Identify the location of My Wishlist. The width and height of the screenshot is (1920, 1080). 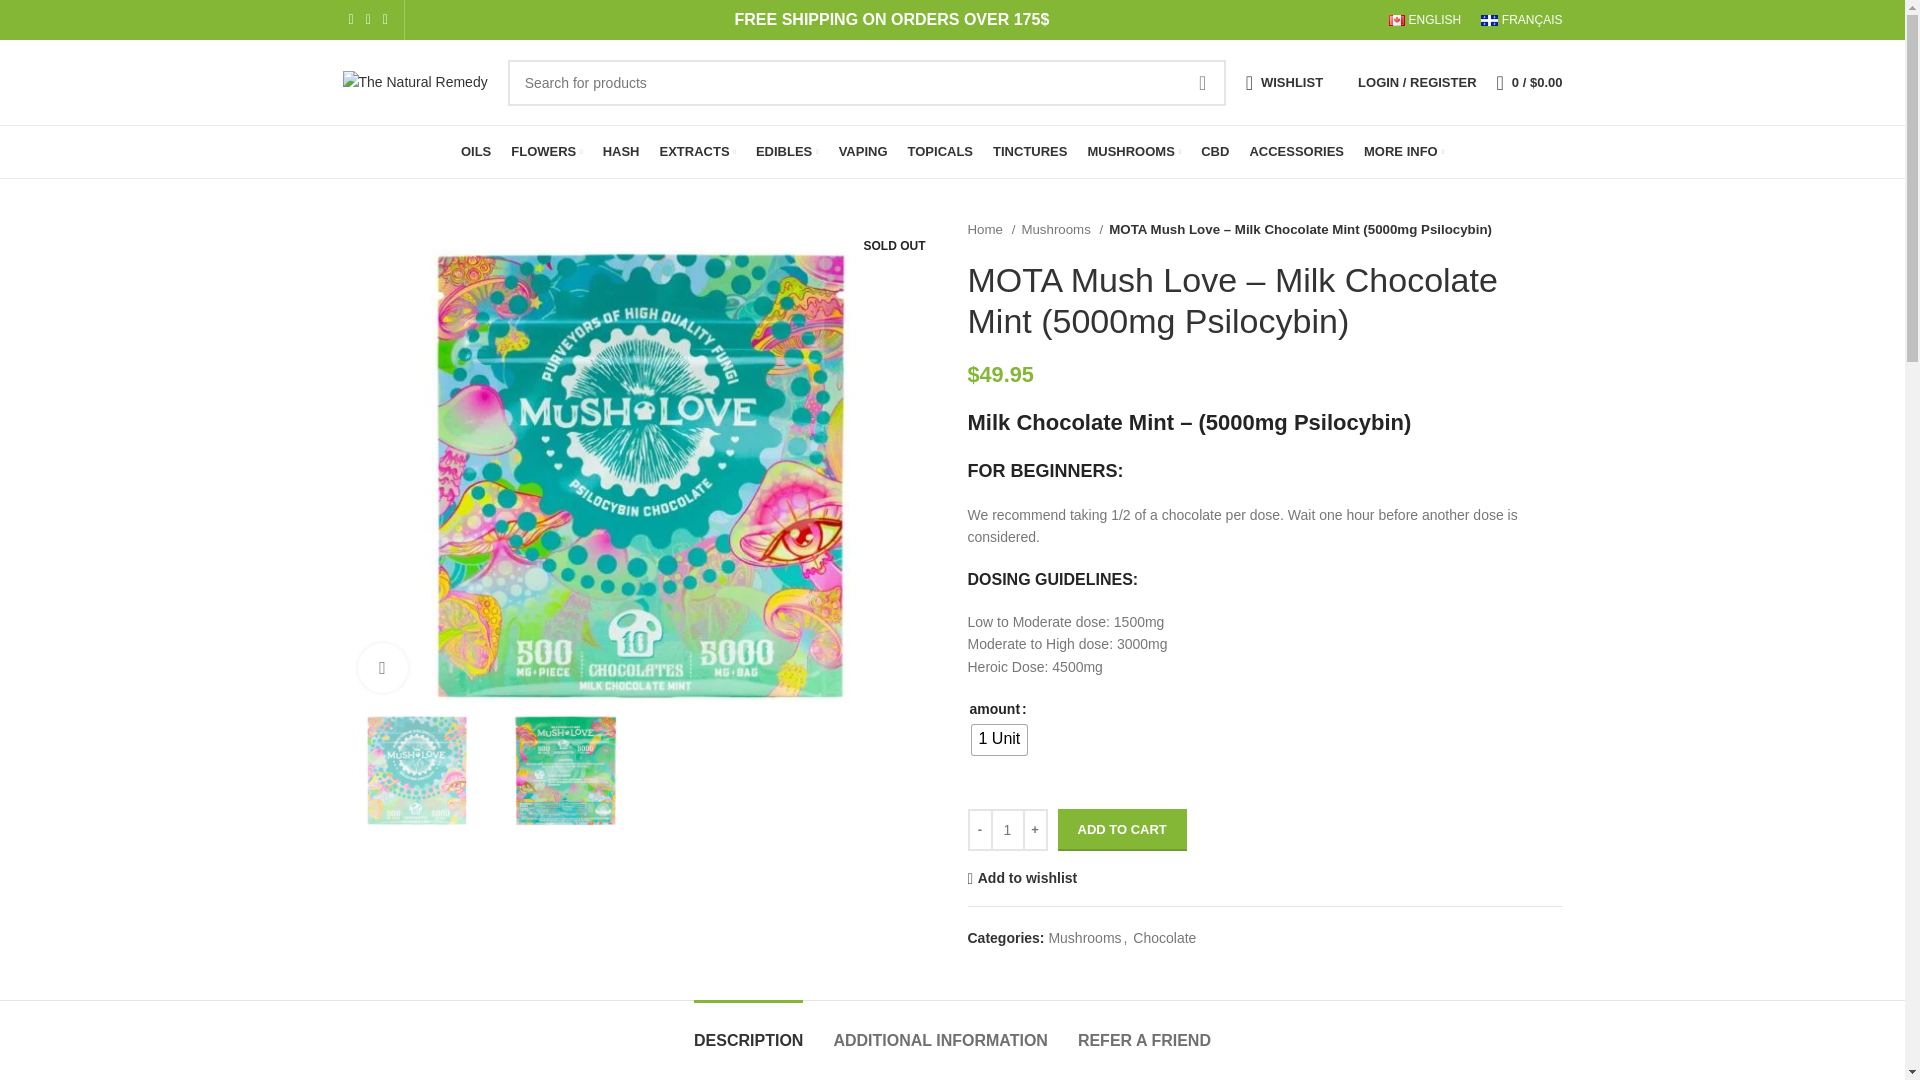
(1284, 81).